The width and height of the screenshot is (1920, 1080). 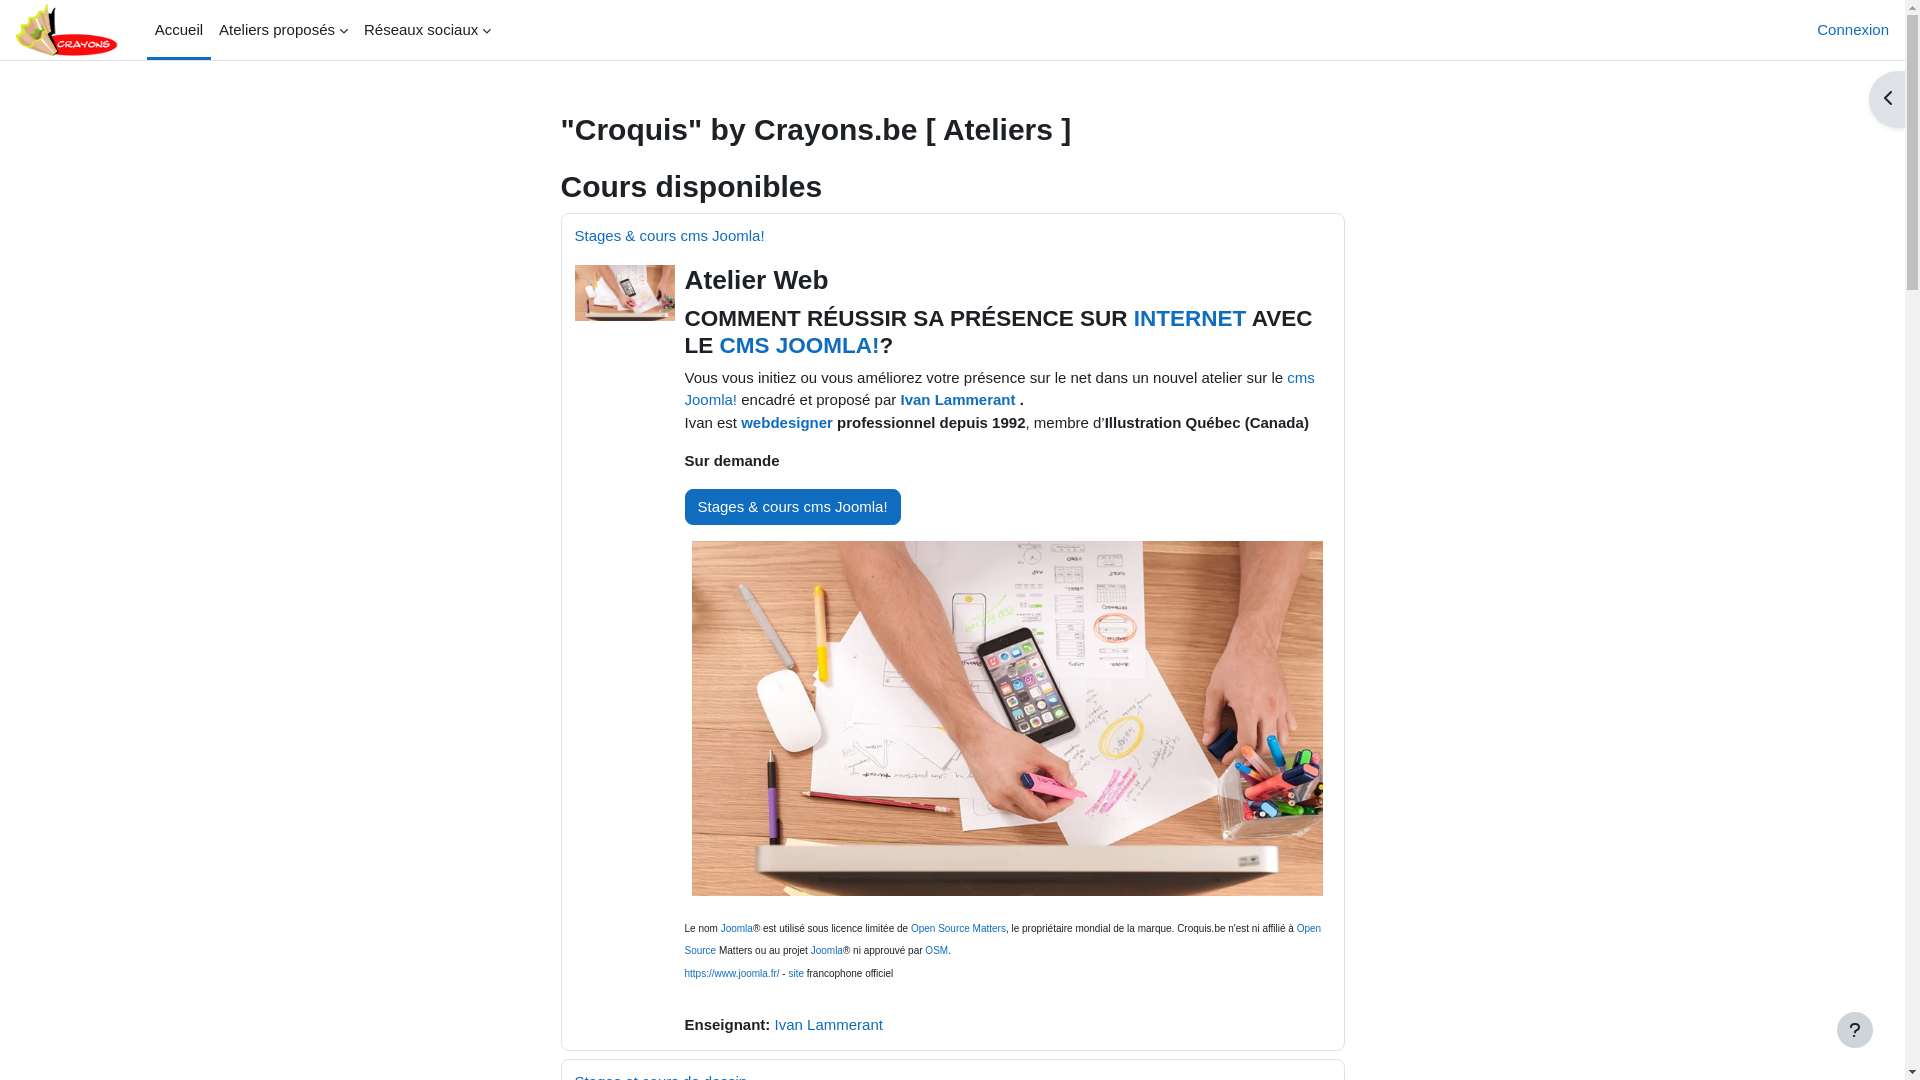 I want to click on Stages & cours cms Joomla!, so click(x=792, y=506).